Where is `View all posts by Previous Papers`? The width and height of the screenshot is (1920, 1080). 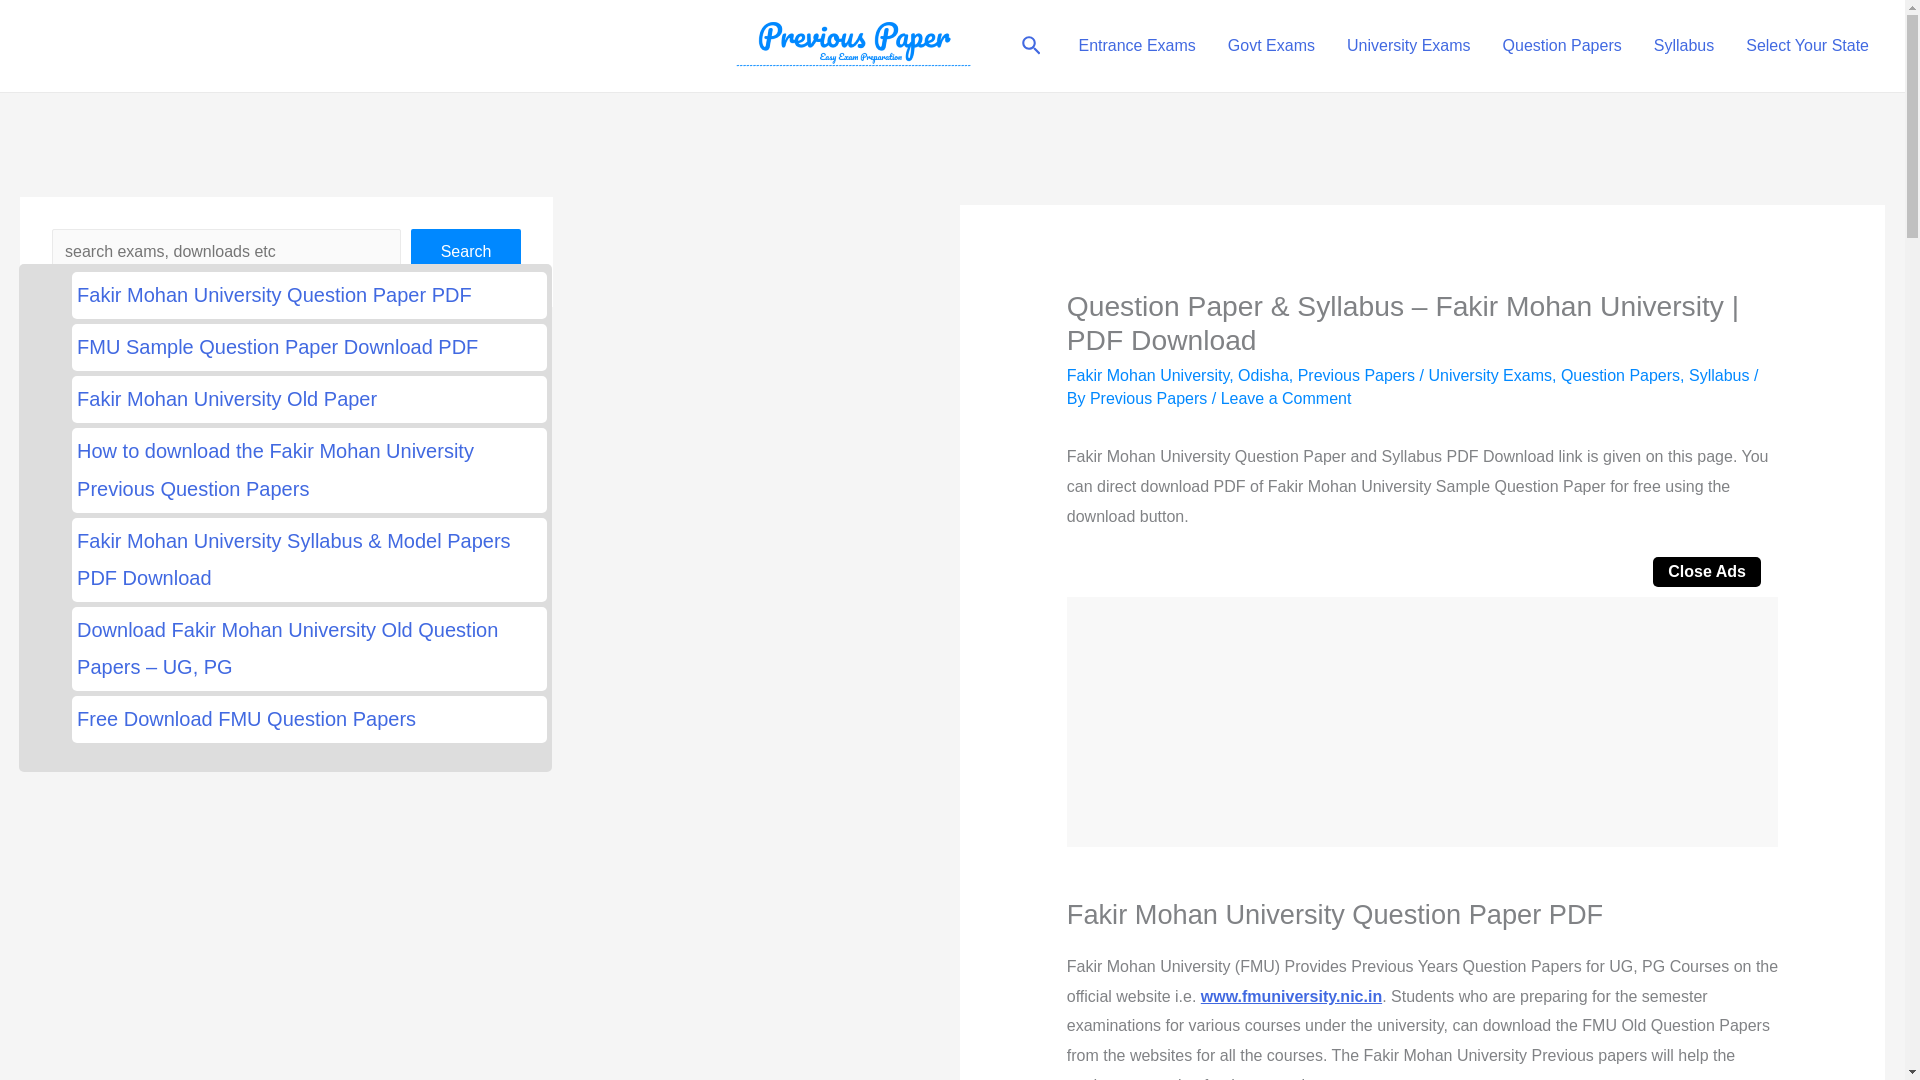 View all posts by Previous Papers is located at coordinates (1150, 398).